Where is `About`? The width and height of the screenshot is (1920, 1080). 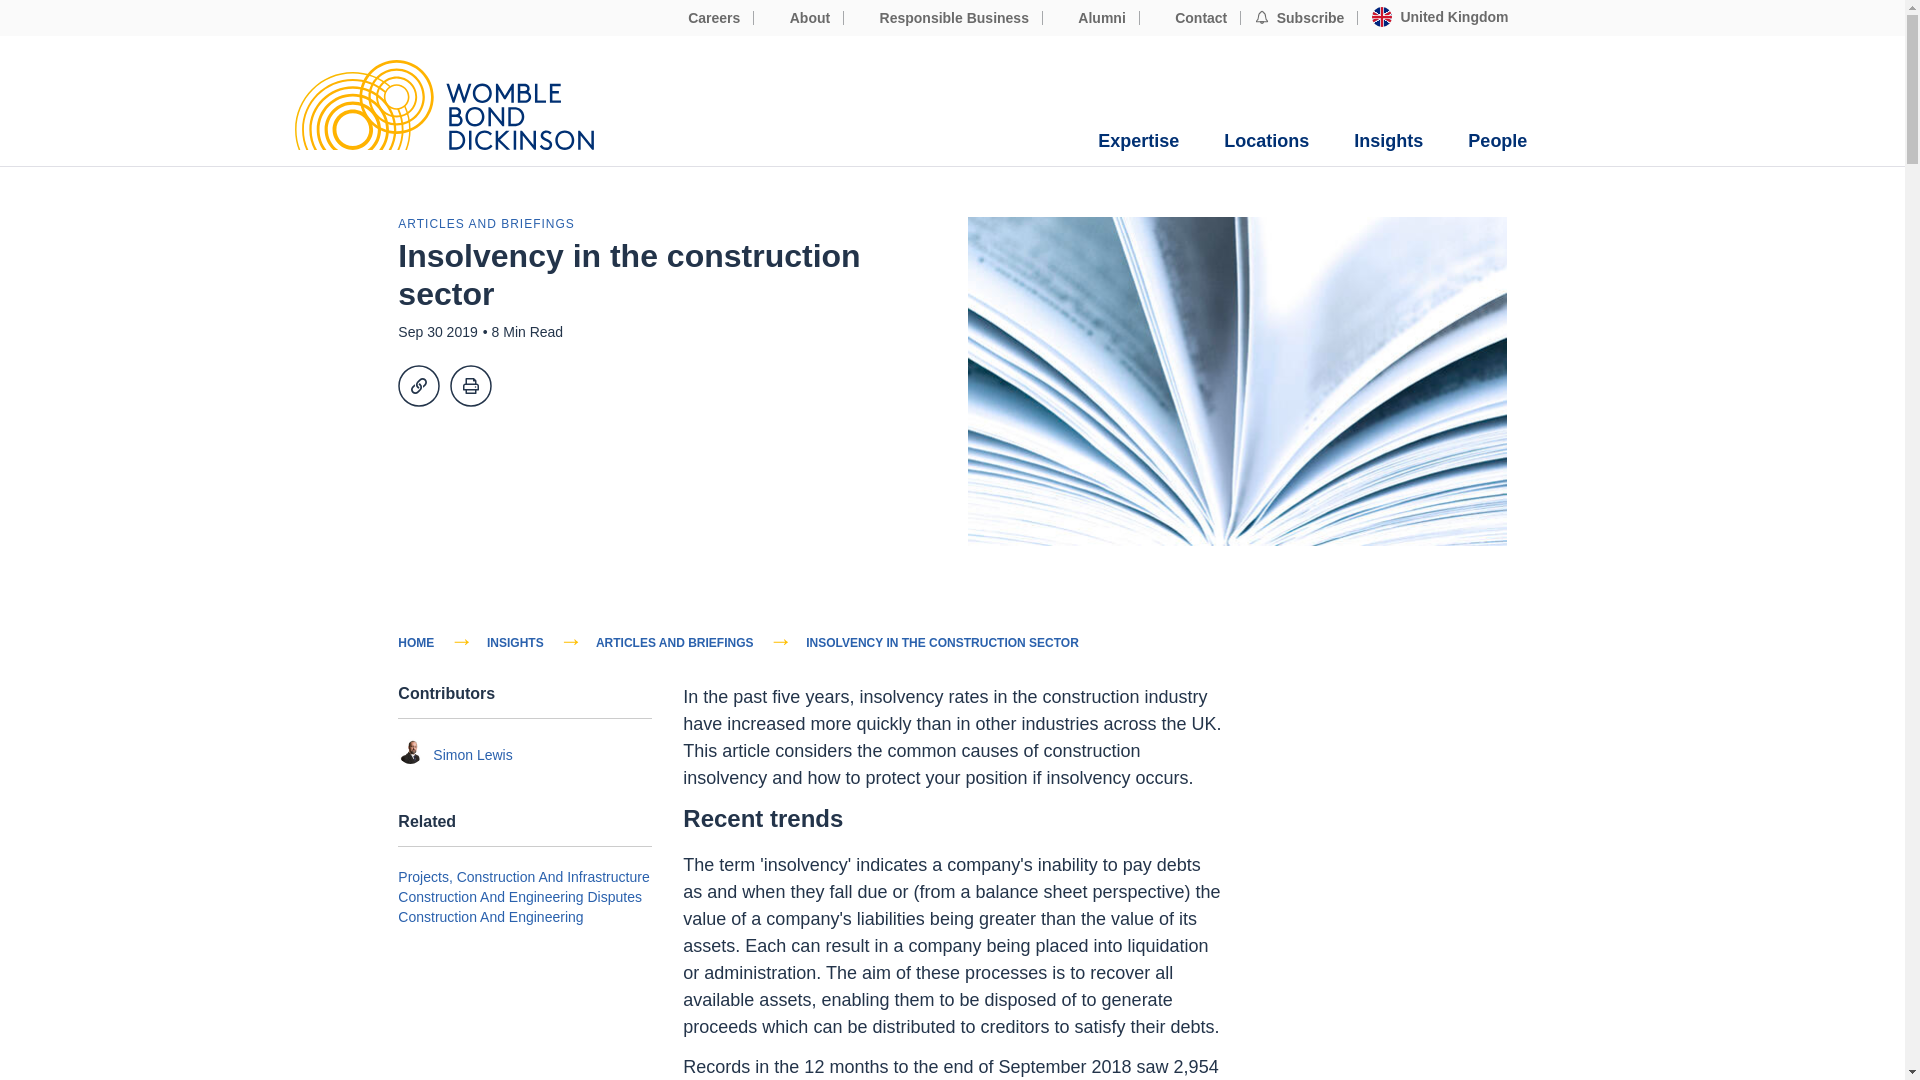 About is located at coordinates (799, 18).